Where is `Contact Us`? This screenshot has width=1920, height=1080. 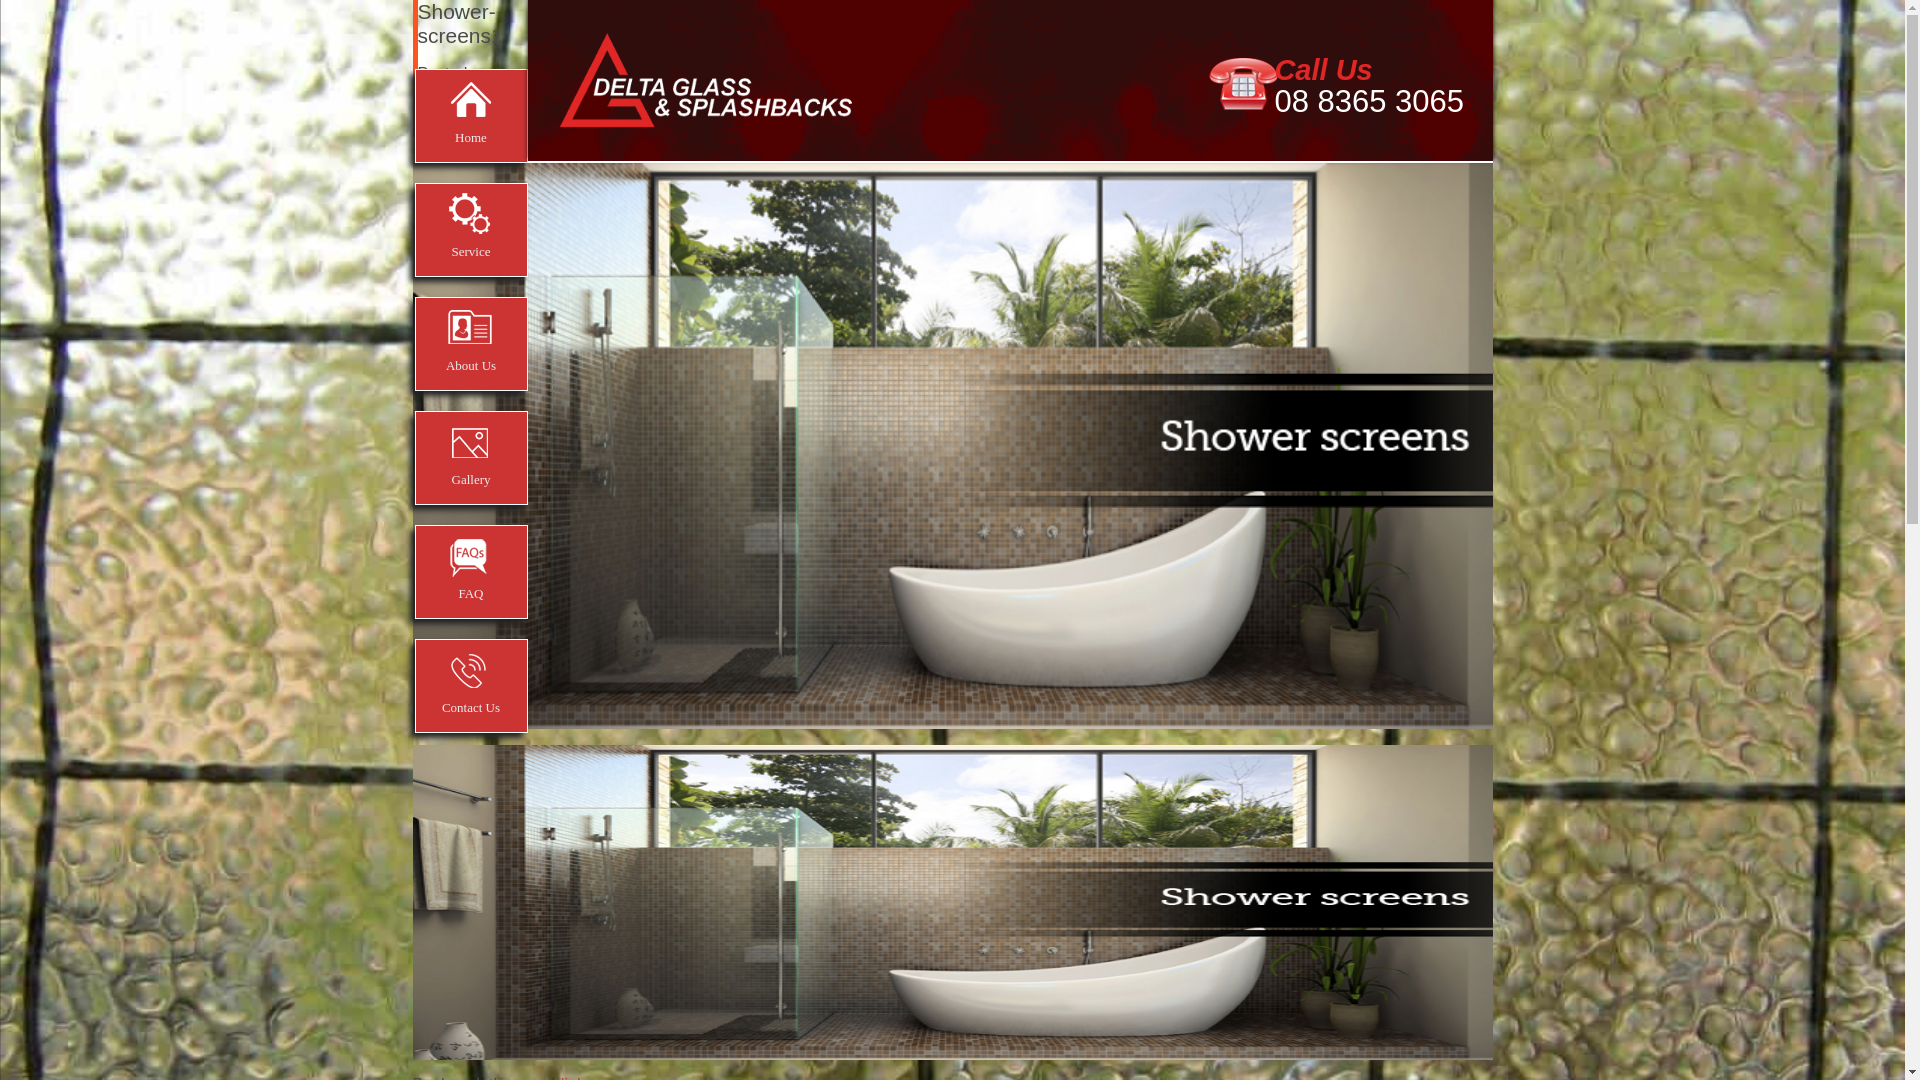 Contact Us is located at coordinates (470, 686).